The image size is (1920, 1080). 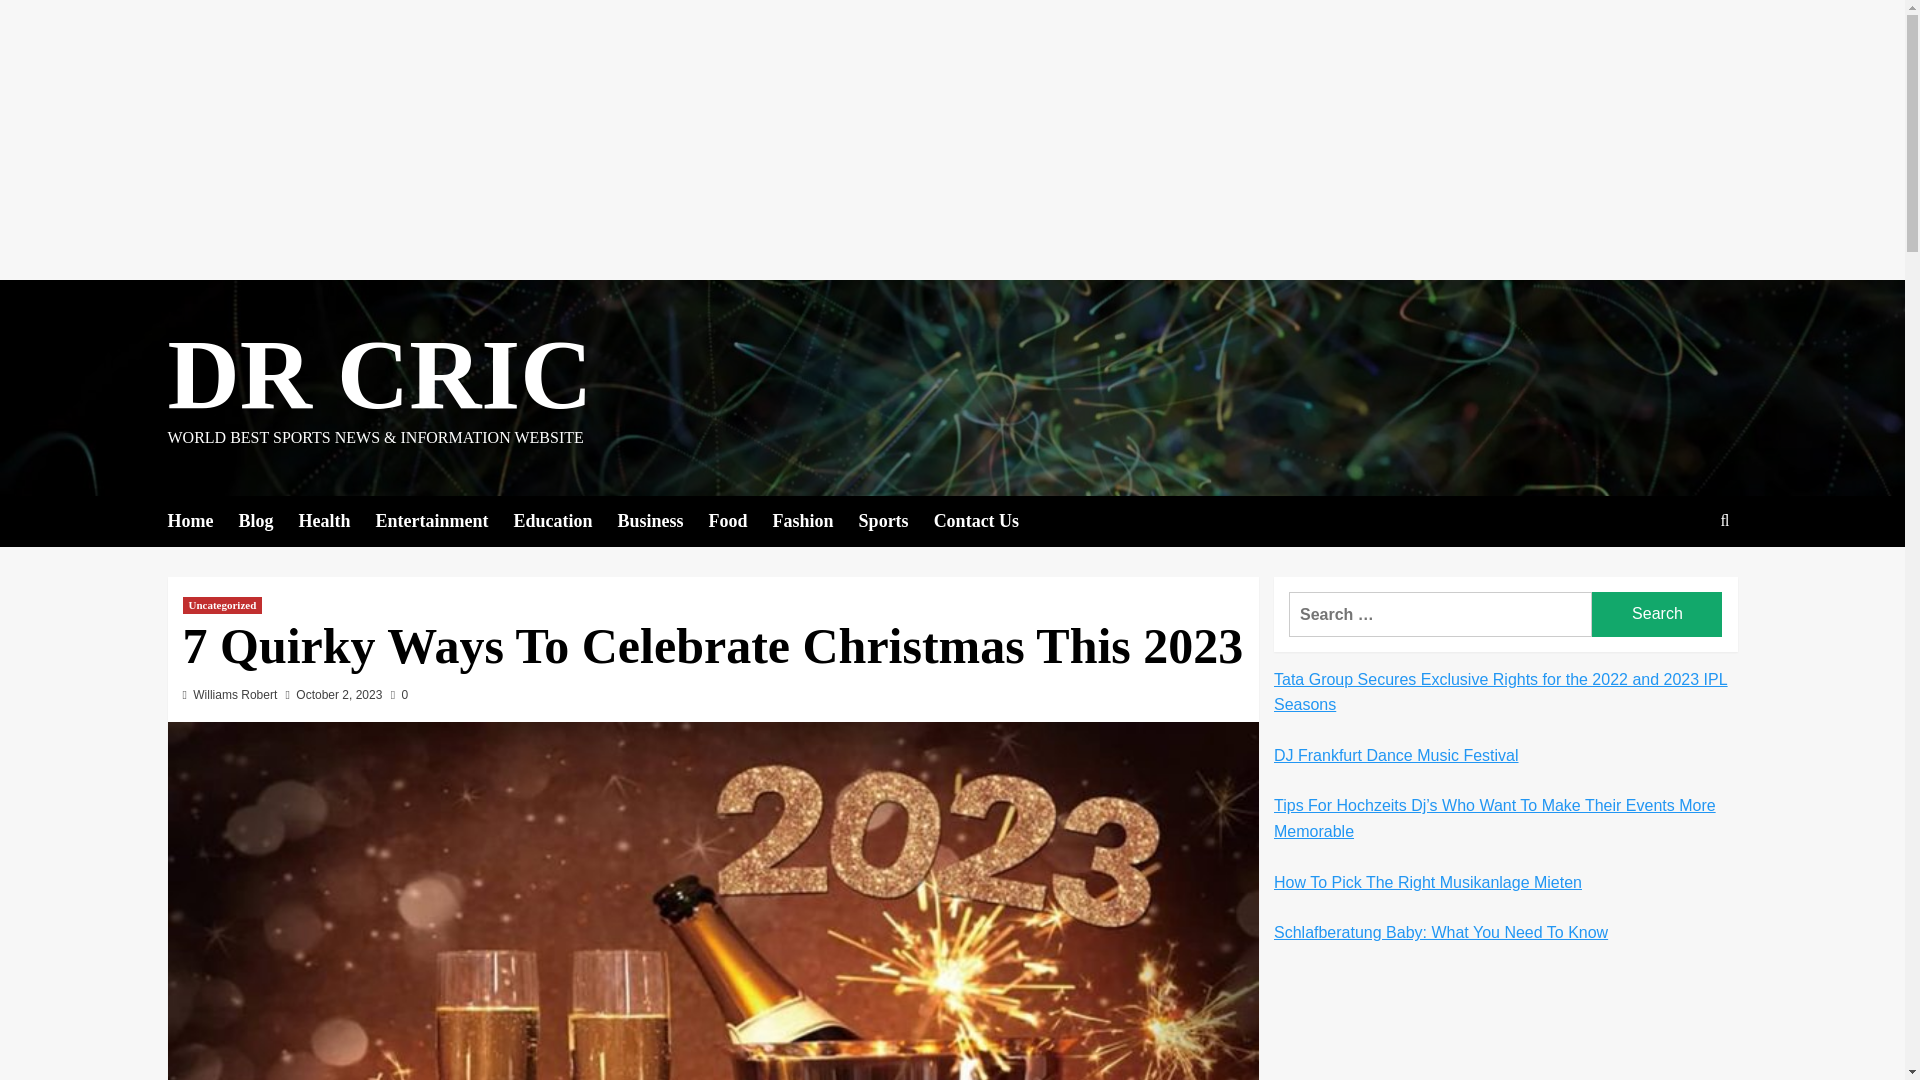 I want to click on DR CRIC, so click(x=380, y=374).